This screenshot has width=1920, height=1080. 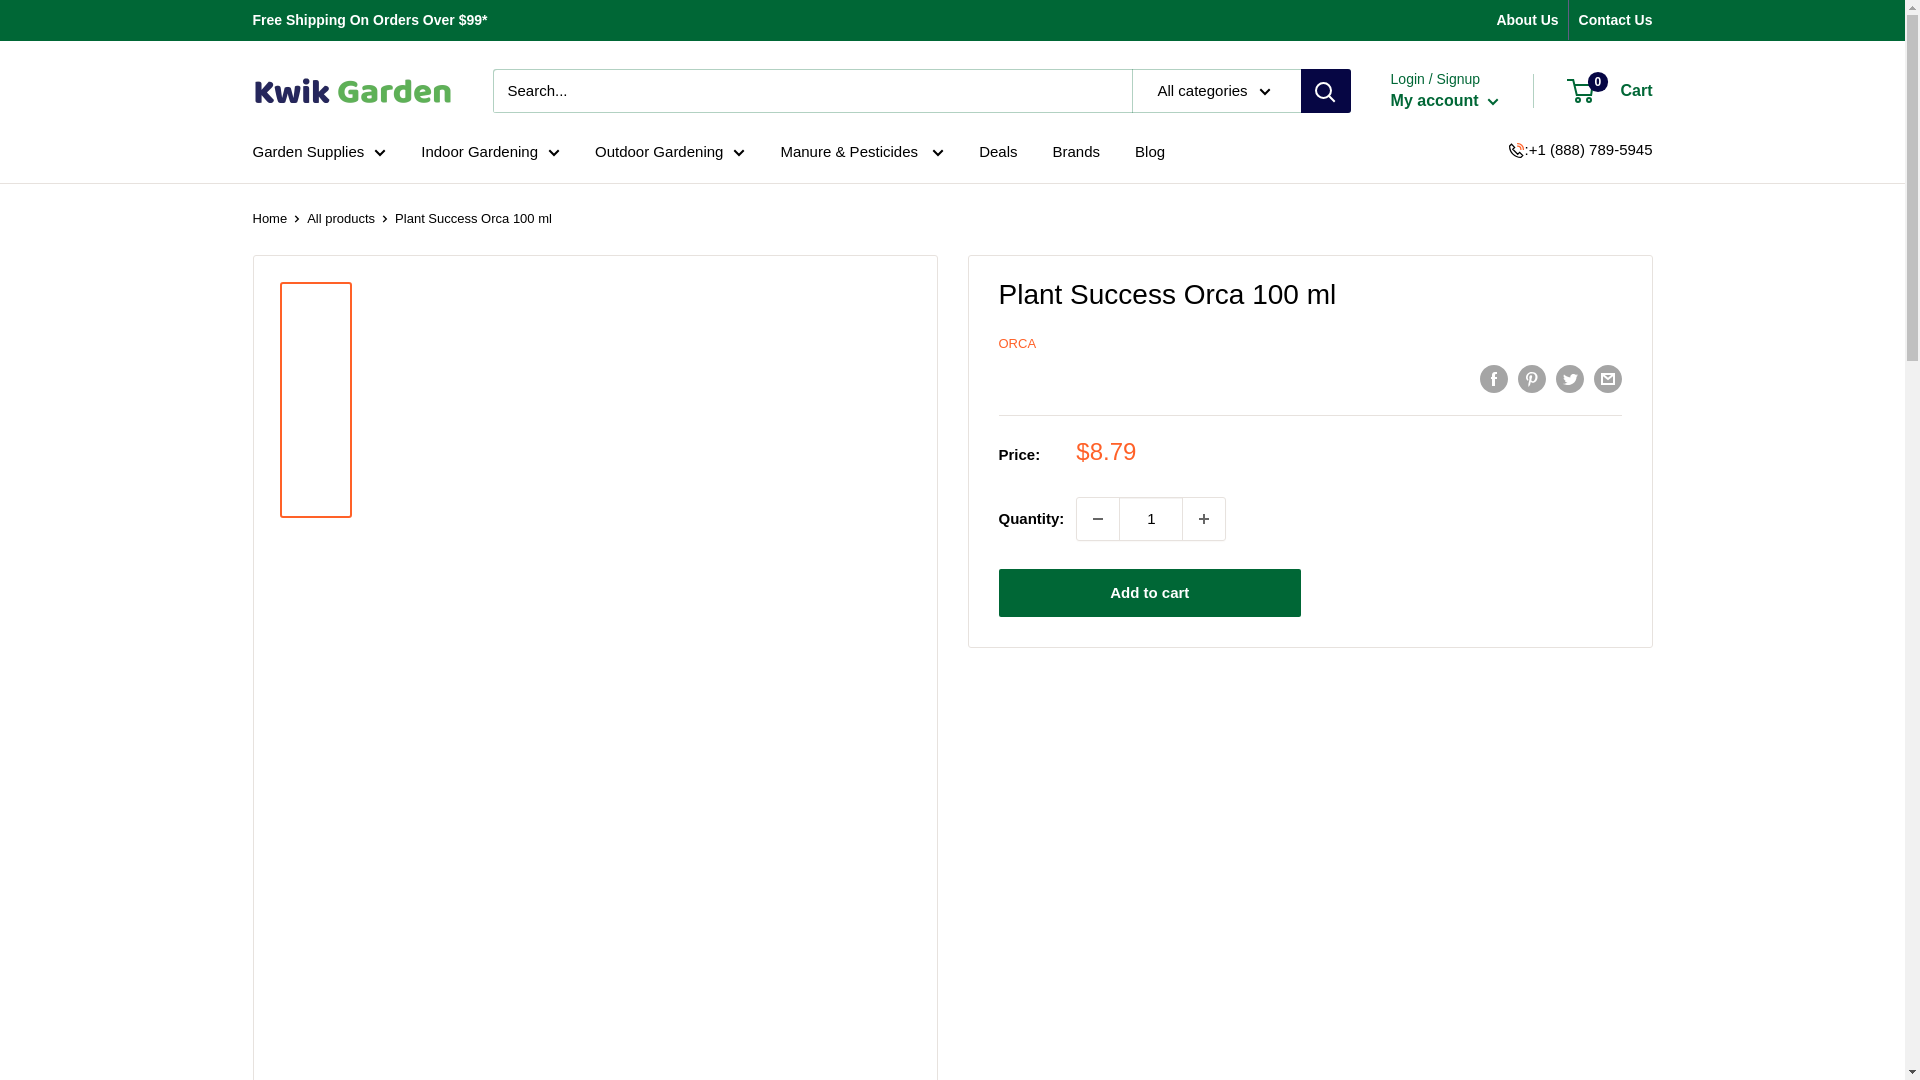 What do you see at coordinates (1203, 518) in the screenshot?
I see `Increase quantity by 1` at bounding box center [1203, 518].